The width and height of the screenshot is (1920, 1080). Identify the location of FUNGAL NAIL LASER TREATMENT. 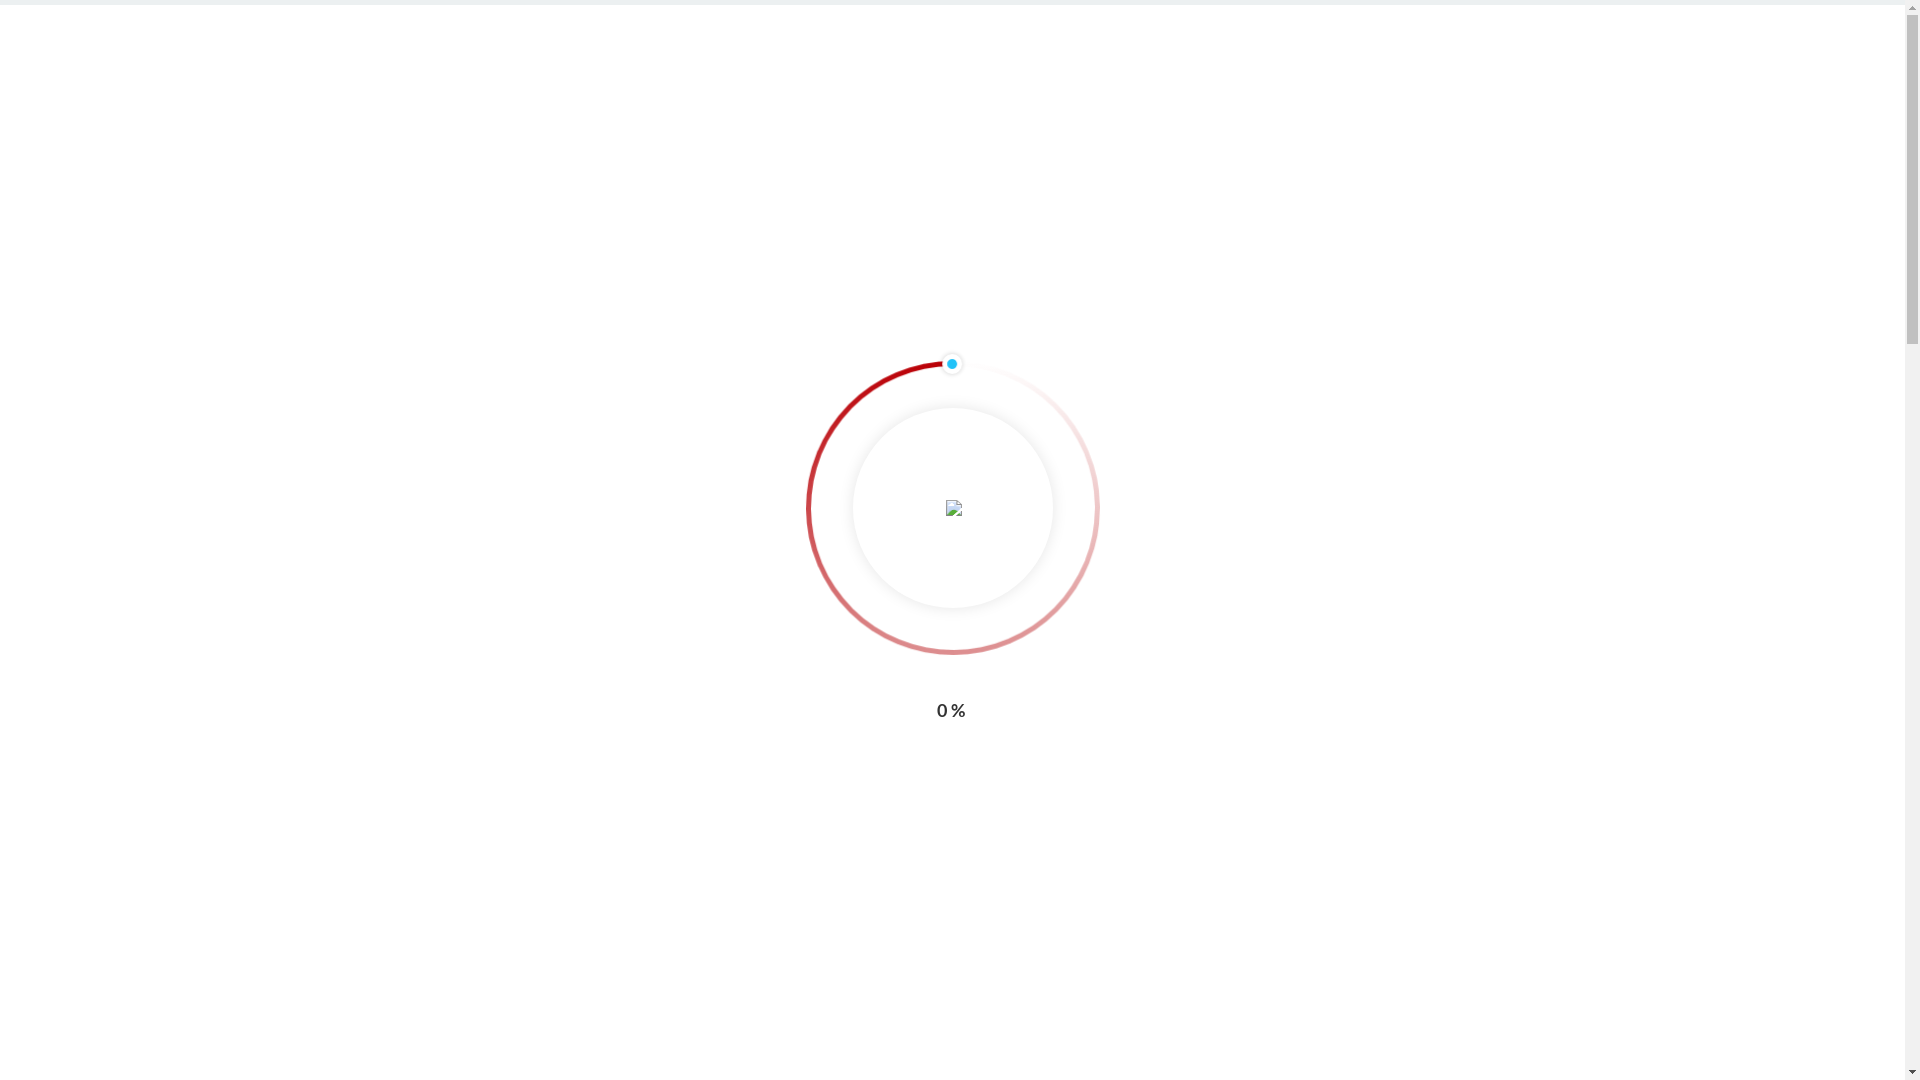
(710, 26).